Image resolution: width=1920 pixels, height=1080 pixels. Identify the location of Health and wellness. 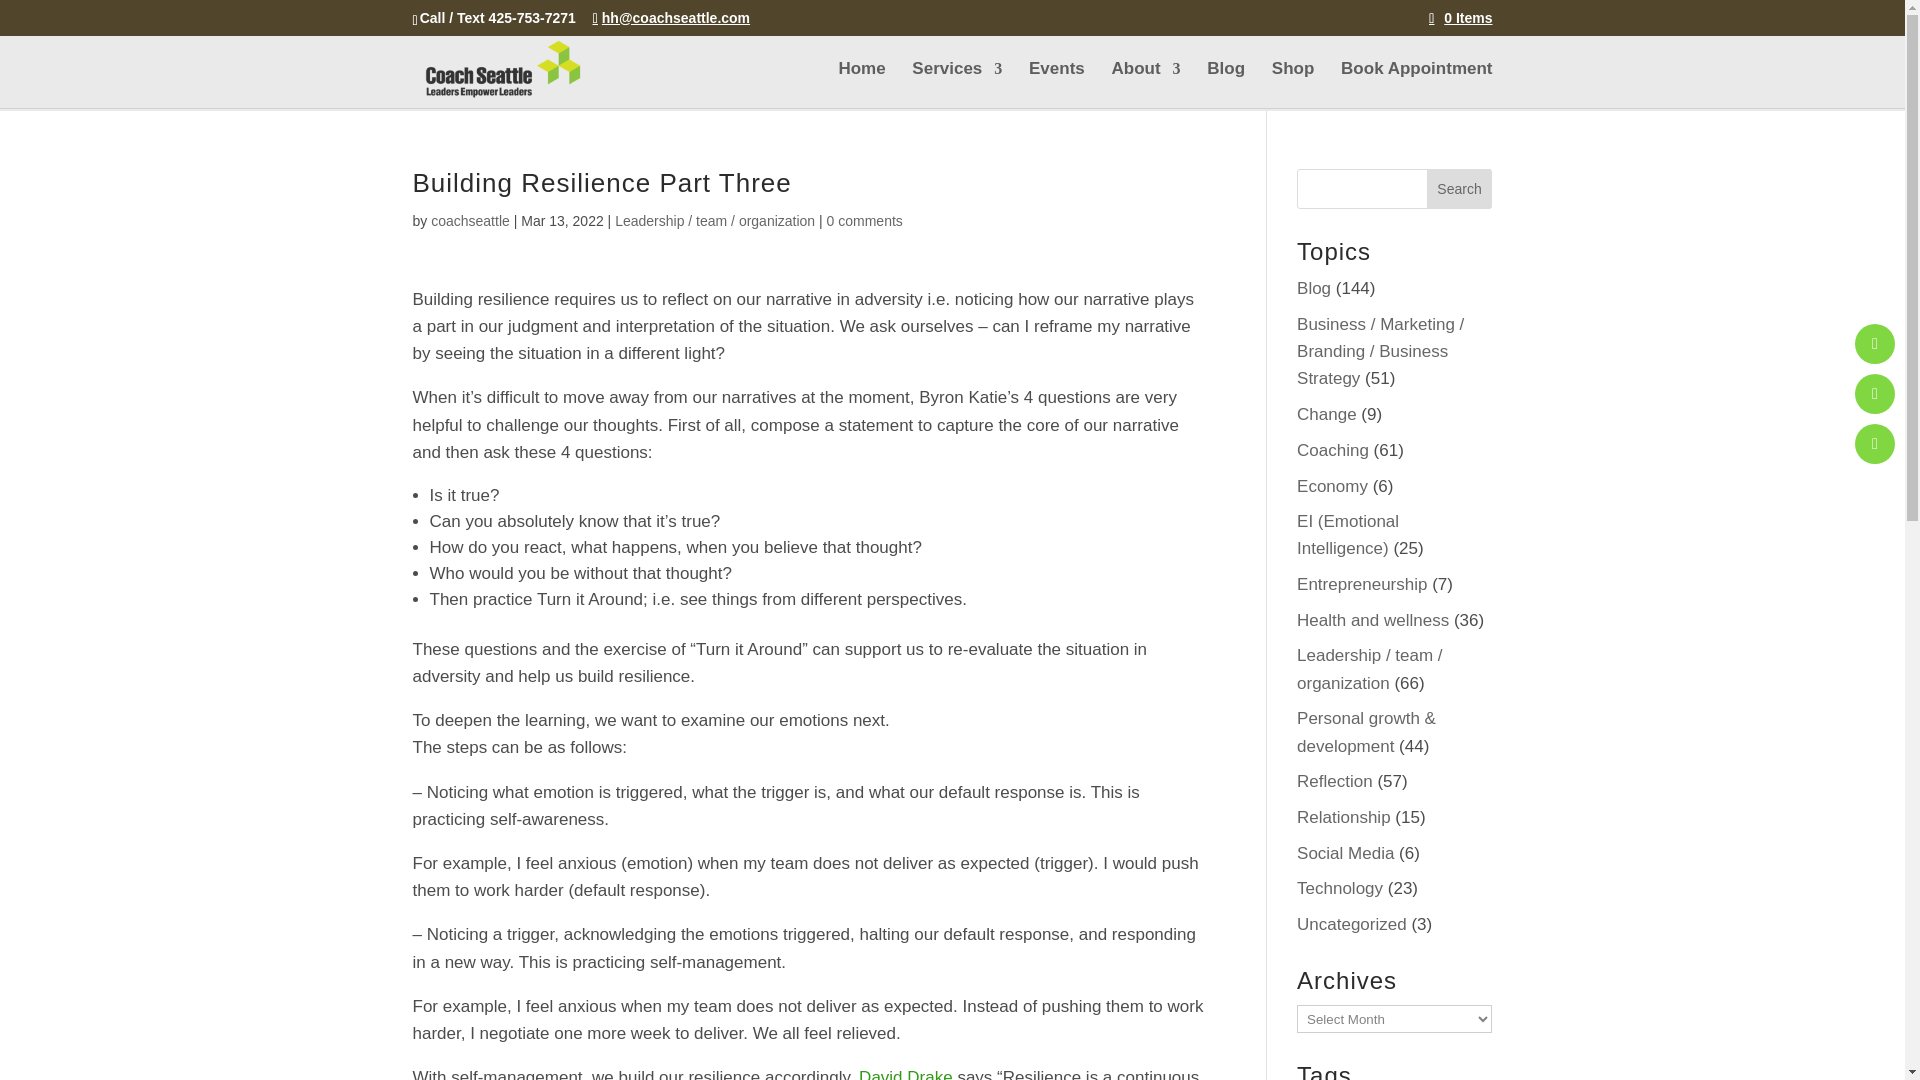
(1373, 620).